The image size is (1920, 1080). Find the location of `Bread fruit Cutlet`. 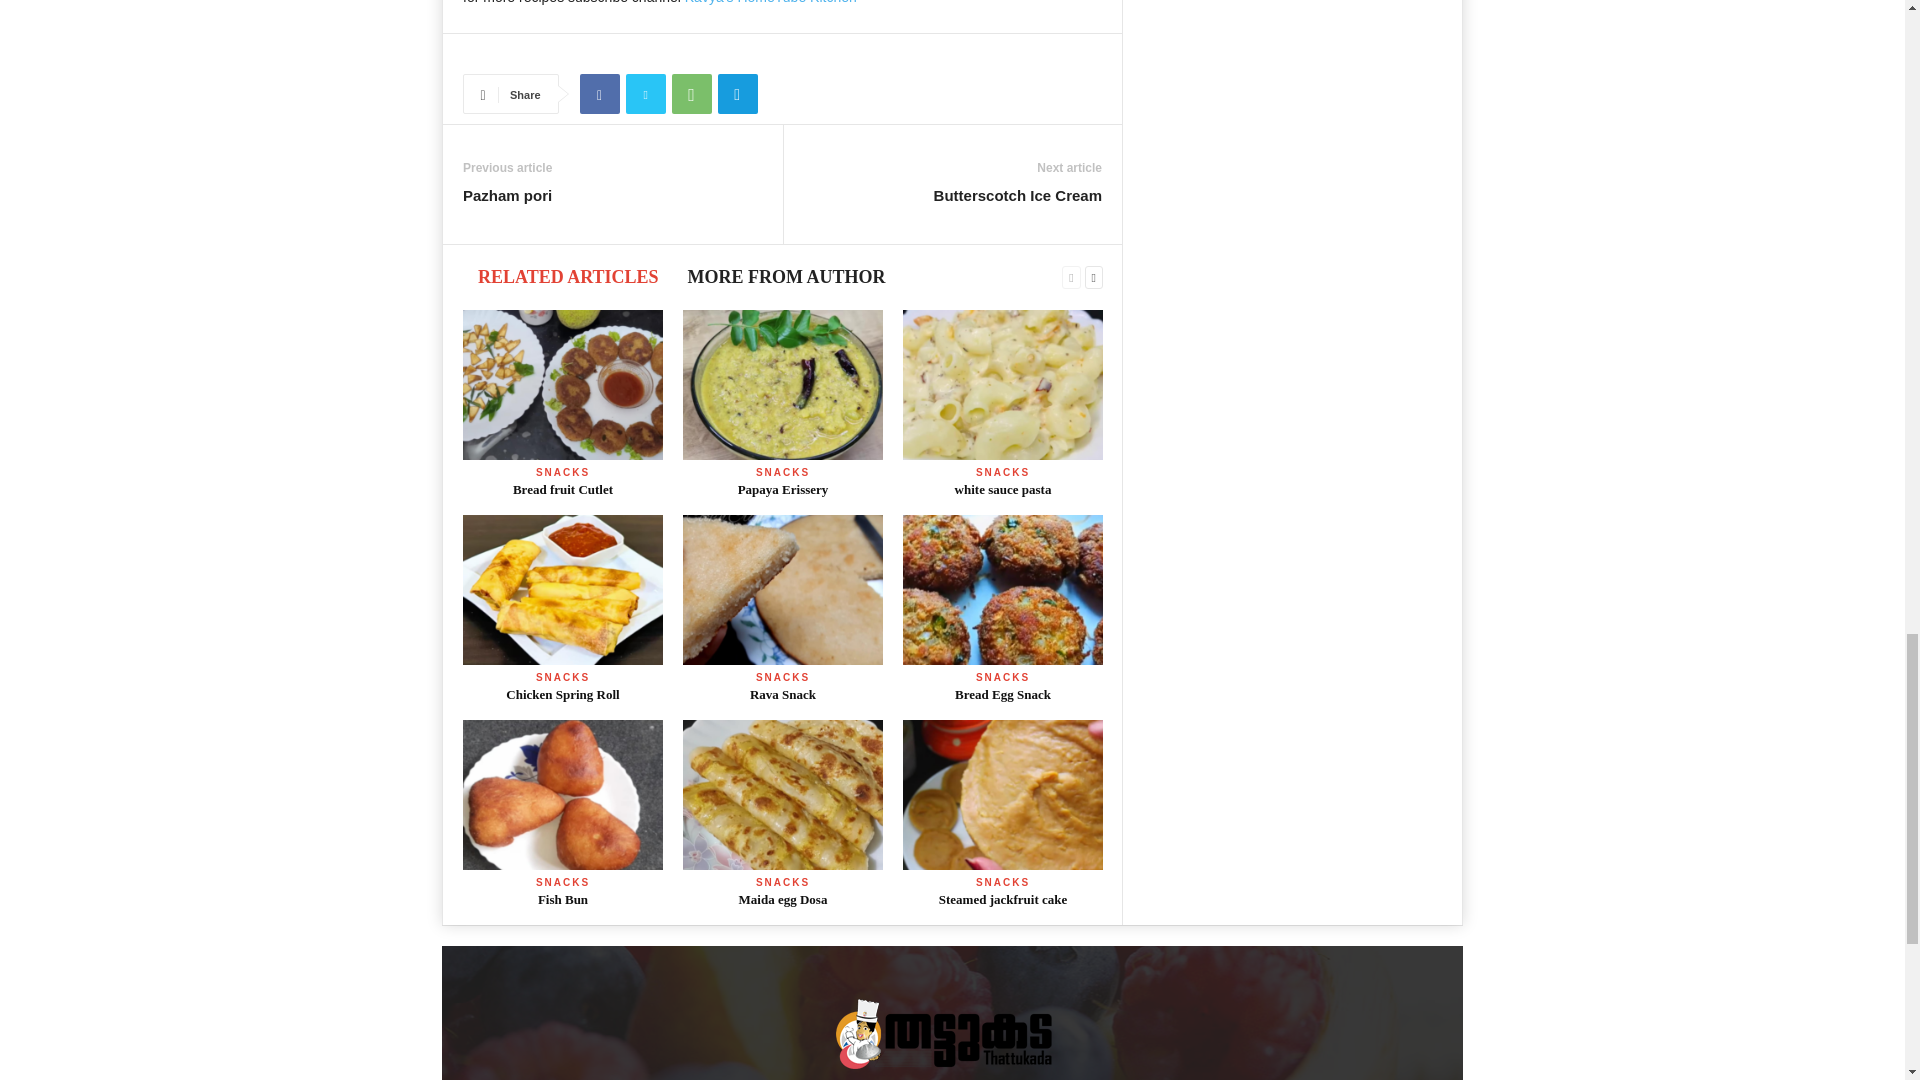

Bread fruit Cutlet is located at coordinates (562, 384).